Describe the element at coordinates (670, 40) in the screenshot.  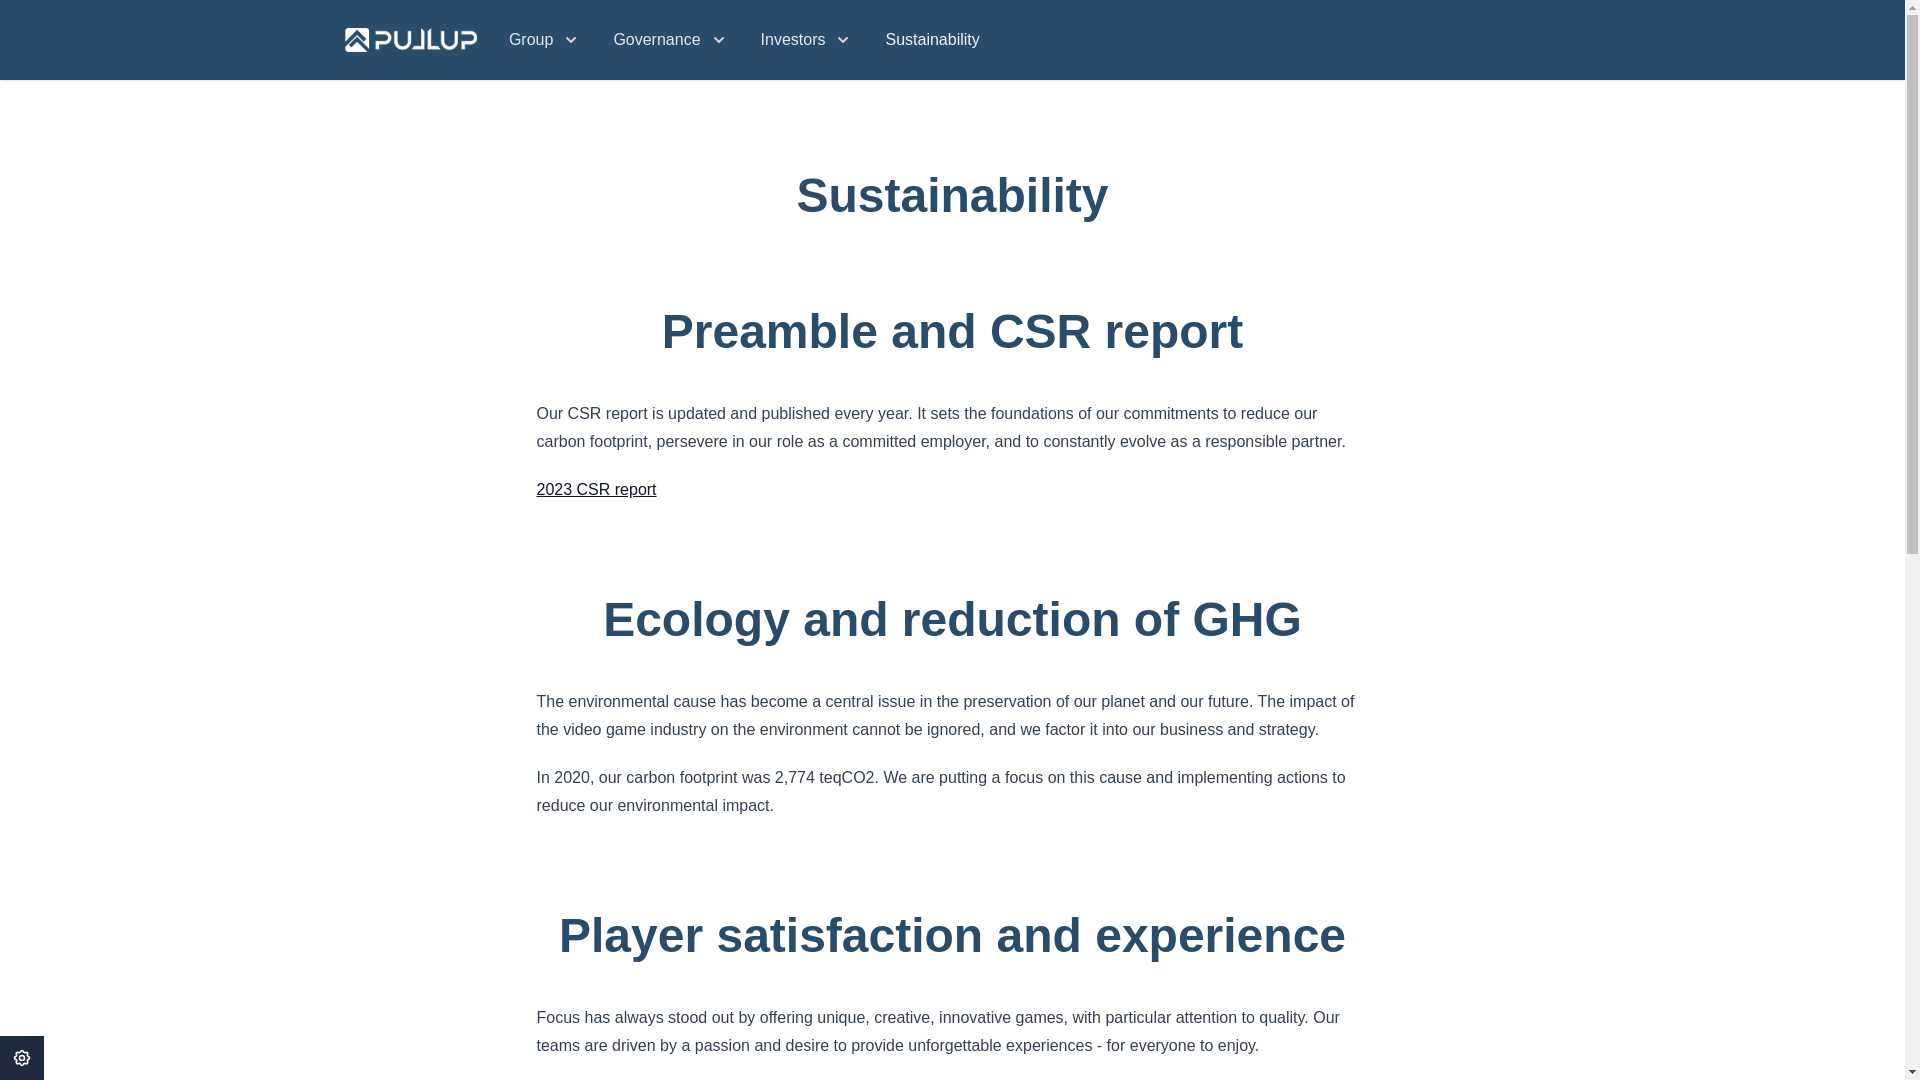
I see `Governance` at that location.